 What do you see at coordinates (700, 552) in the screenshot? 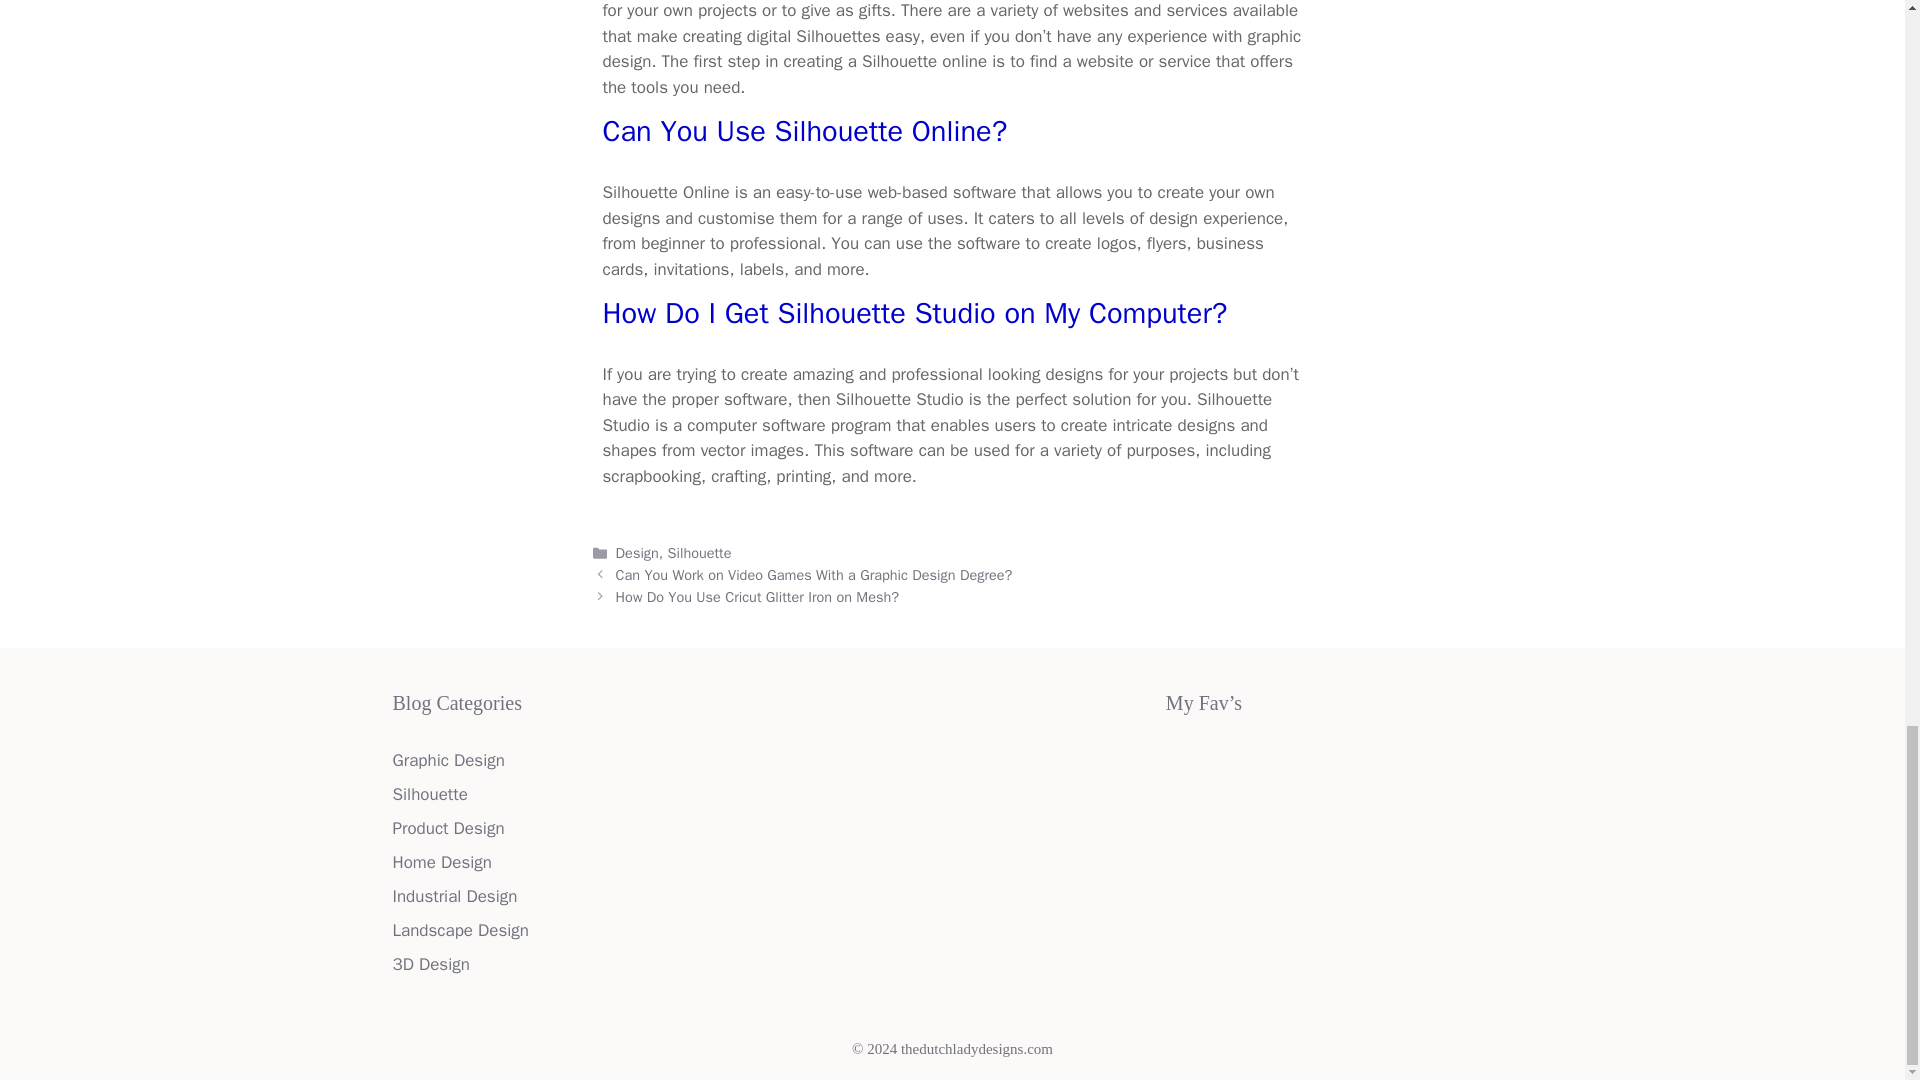
I see `Silhouette` at bounding box center [700, 552].